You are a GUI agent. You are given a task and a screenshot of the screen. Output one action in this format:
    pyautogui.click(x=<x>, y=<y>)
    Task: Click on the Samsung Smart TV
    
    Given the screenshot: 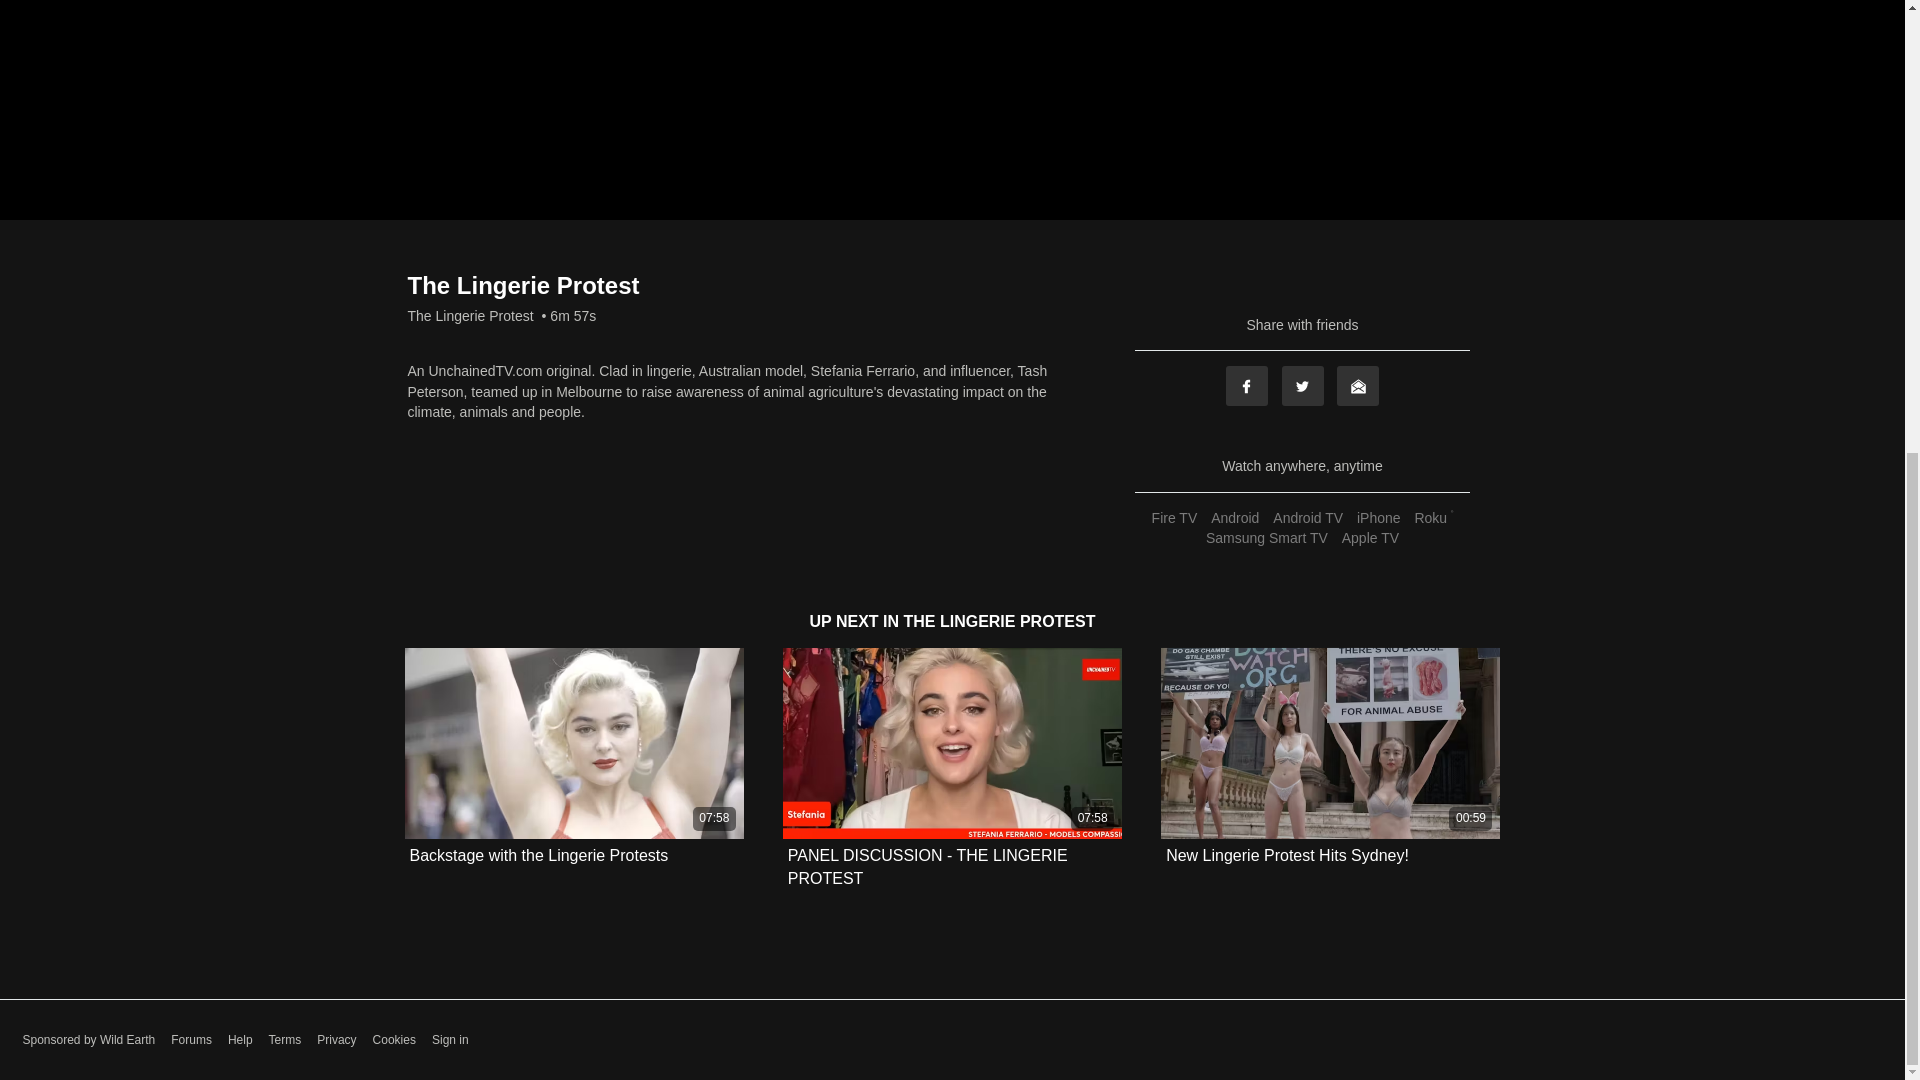 What is the action you would take?
    pyautogui.click(x=1266, y=538)
    